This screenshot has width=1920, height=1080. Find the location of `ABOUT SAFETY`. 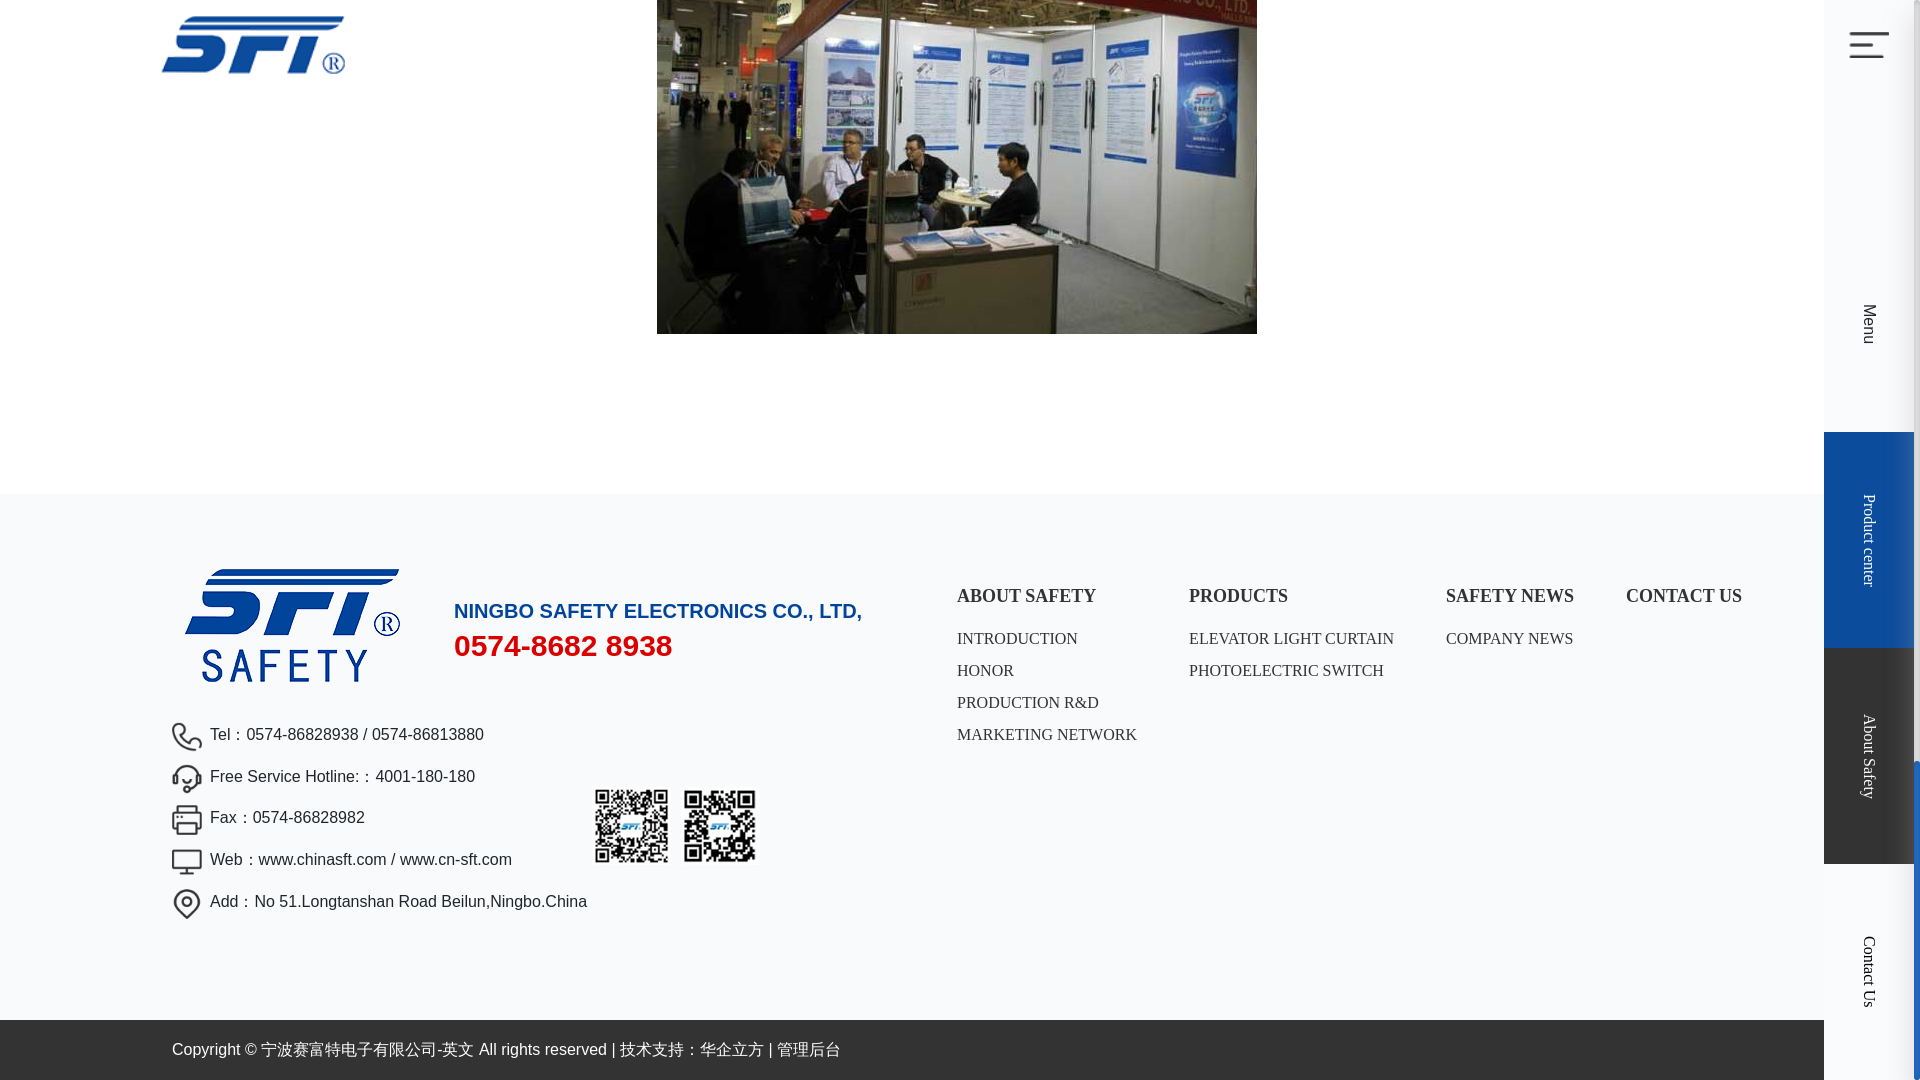

ABOUT SAFETY is located at coordinates (1046, 596).